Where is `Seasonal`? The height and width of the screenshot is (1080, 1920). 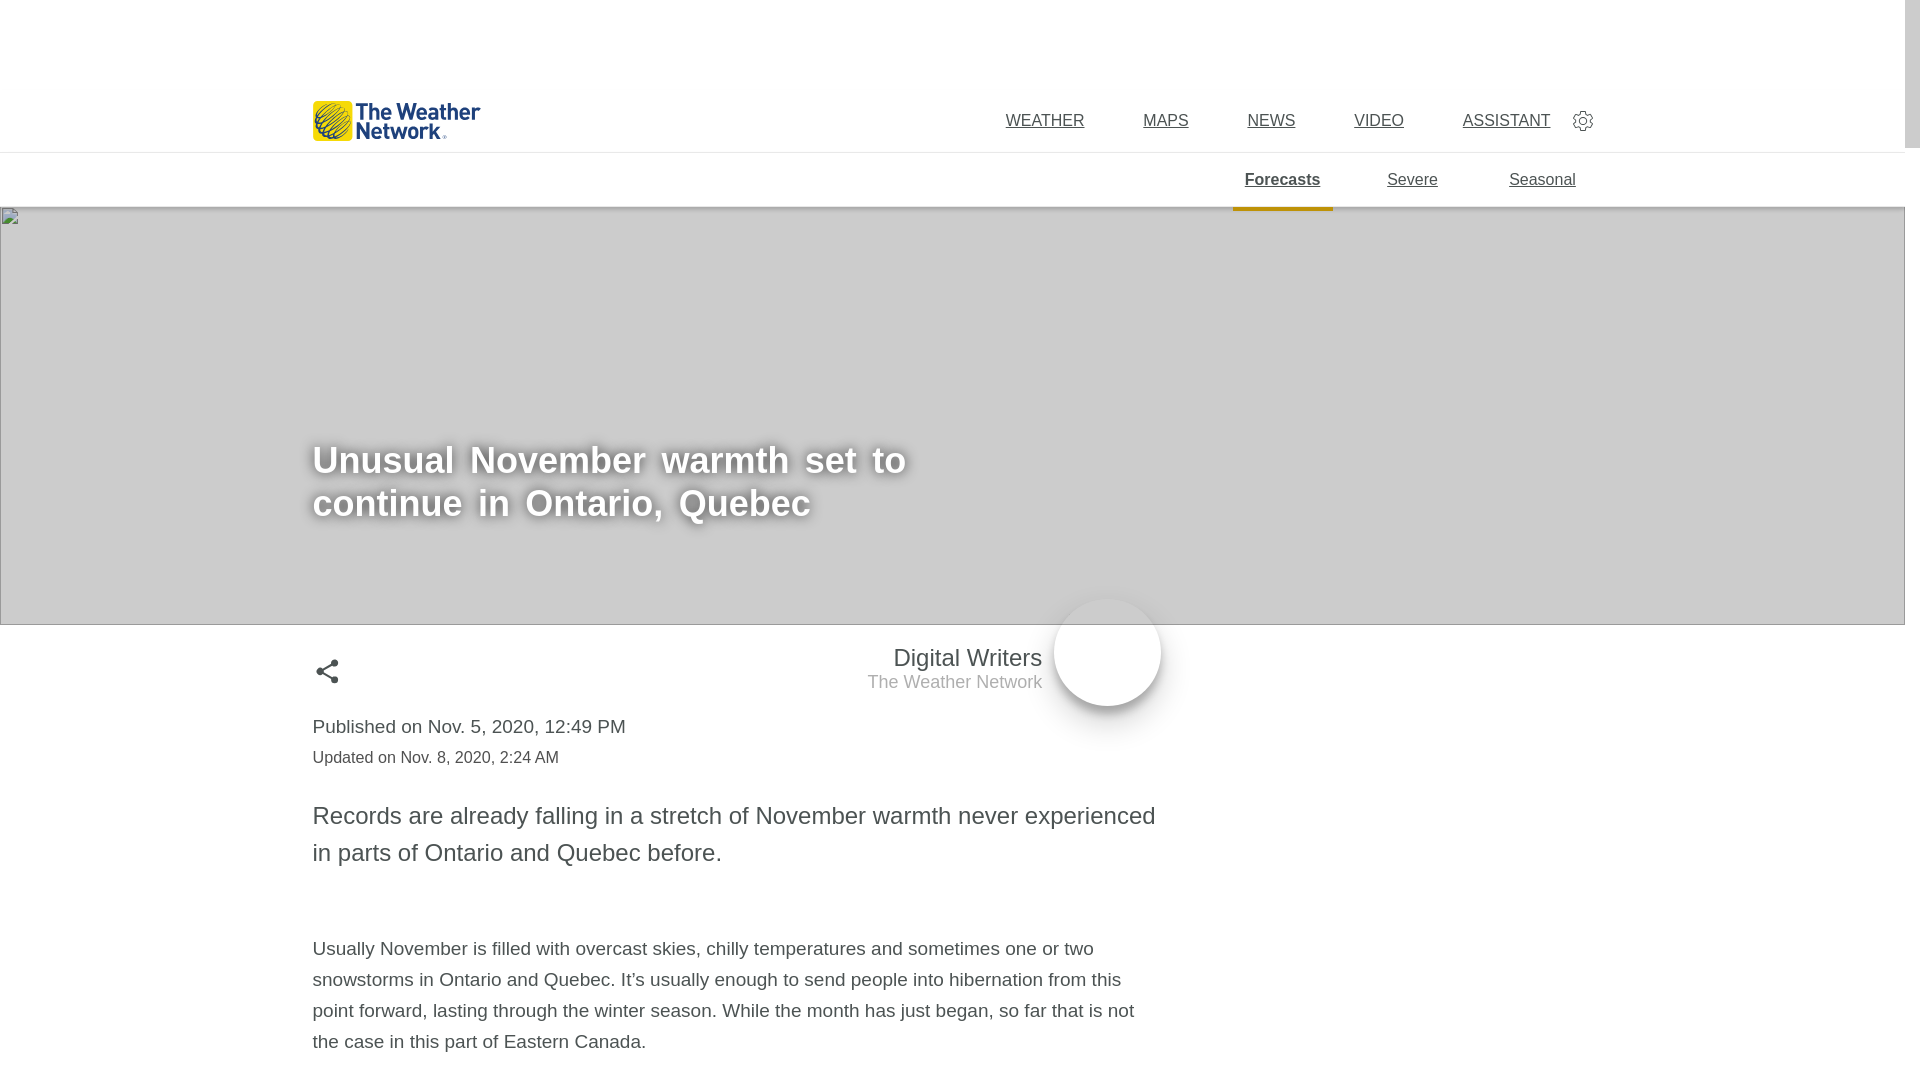
Seasonal is located at coordinates (1541, 182).